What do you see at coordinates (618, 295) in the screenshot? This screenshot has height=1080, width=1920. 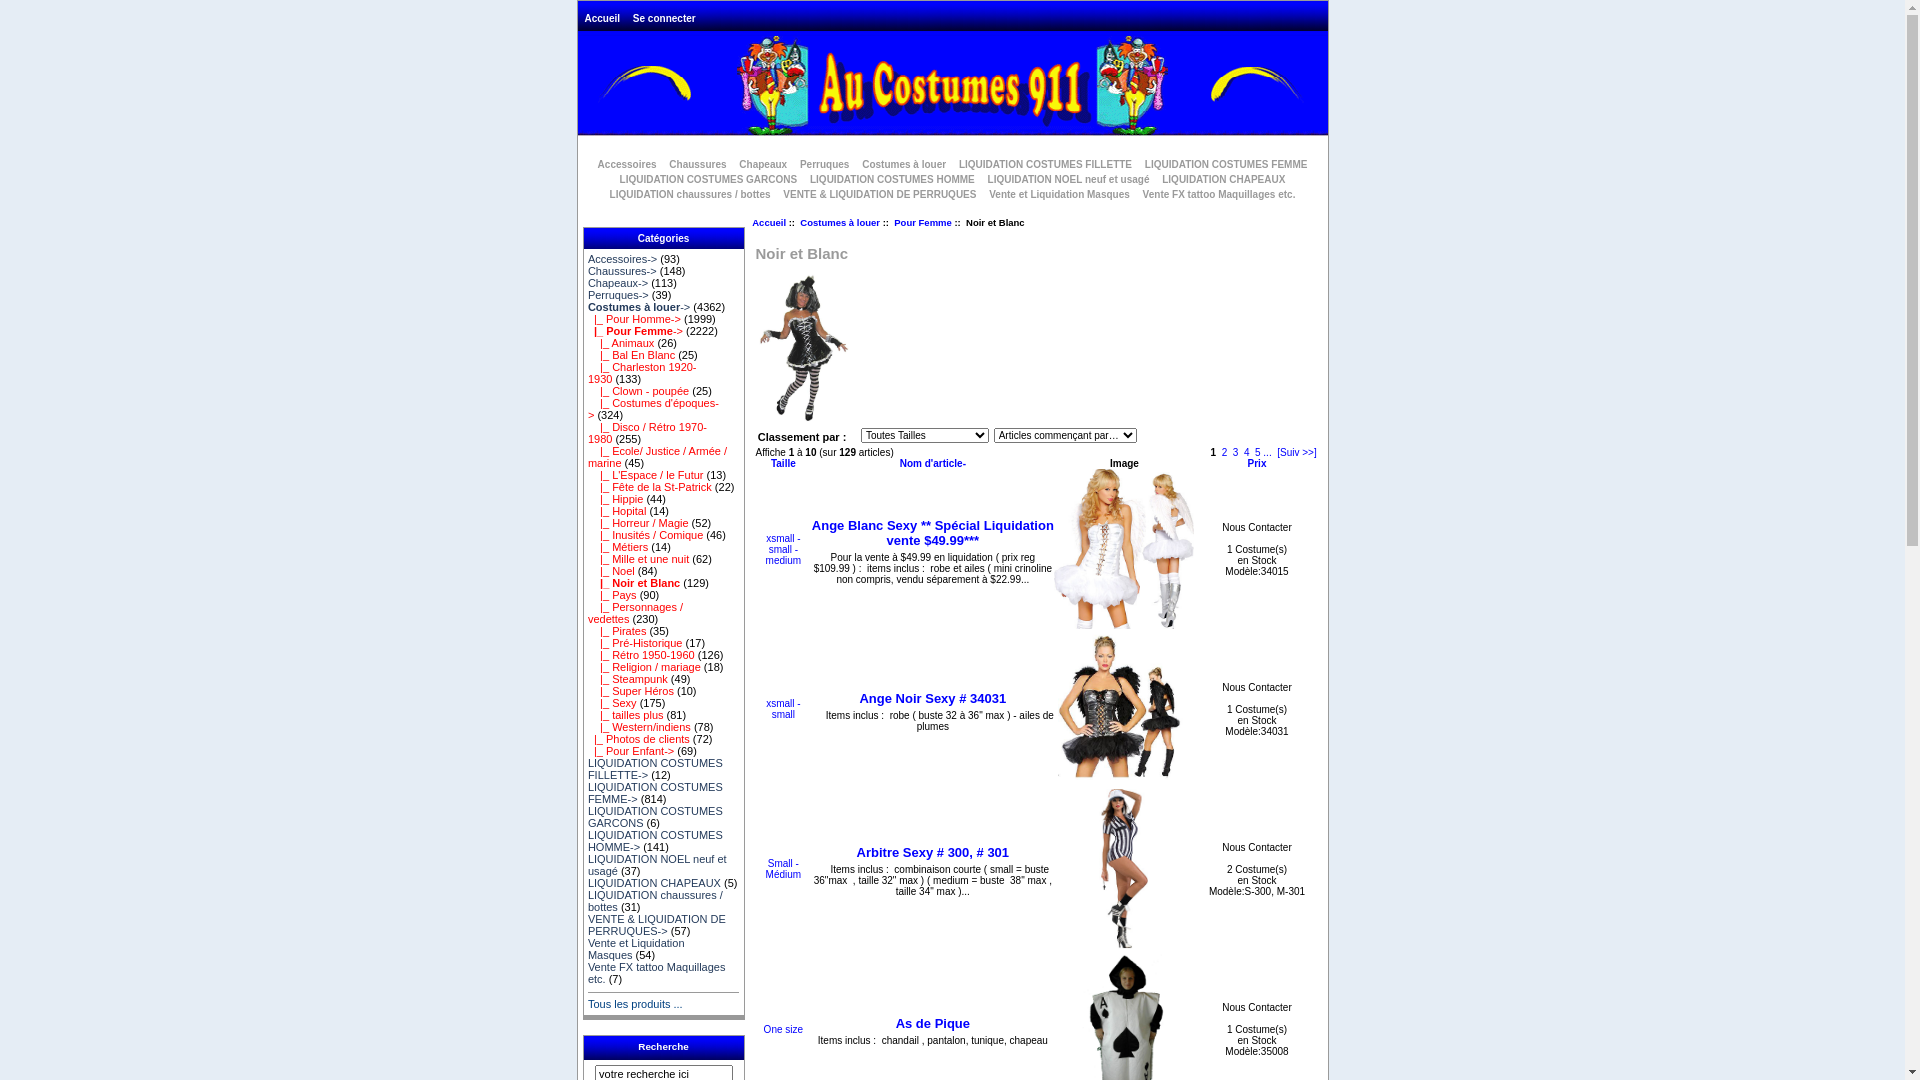 I see `Perruques->` at bounding box center [618, 295].